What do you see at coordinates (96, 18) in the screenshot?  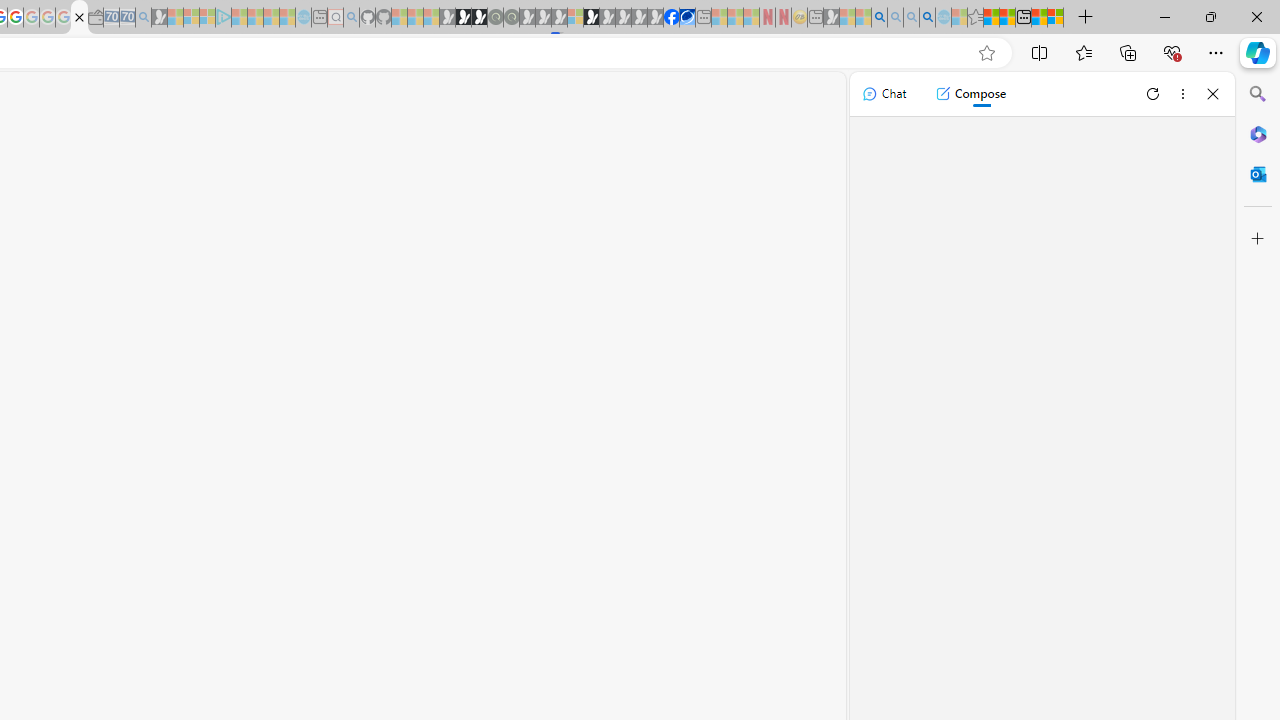 I see `Wallet - Sleeping` at bounding box center [96, 18].